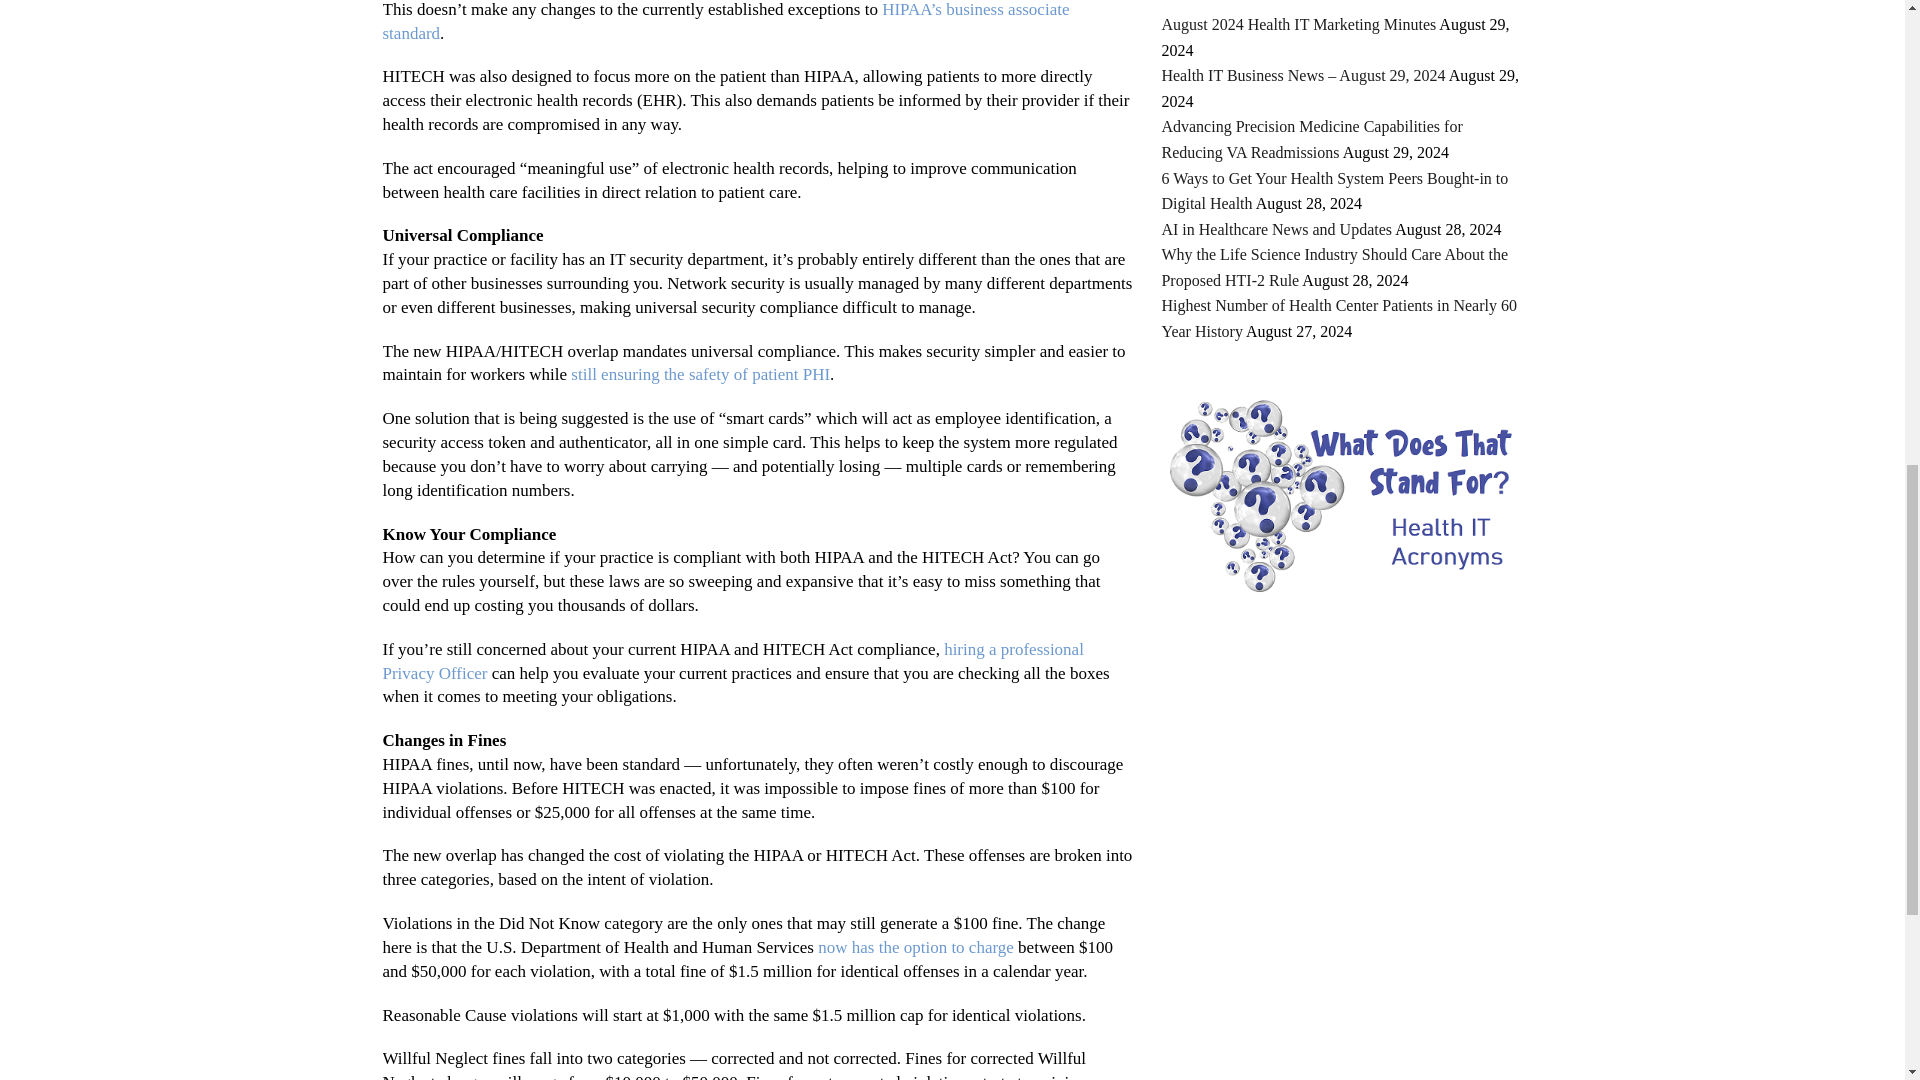 This screenshot has height=1080, width=1920. I want to click on hiring a professional Privacy Officer, so click(732, 661).